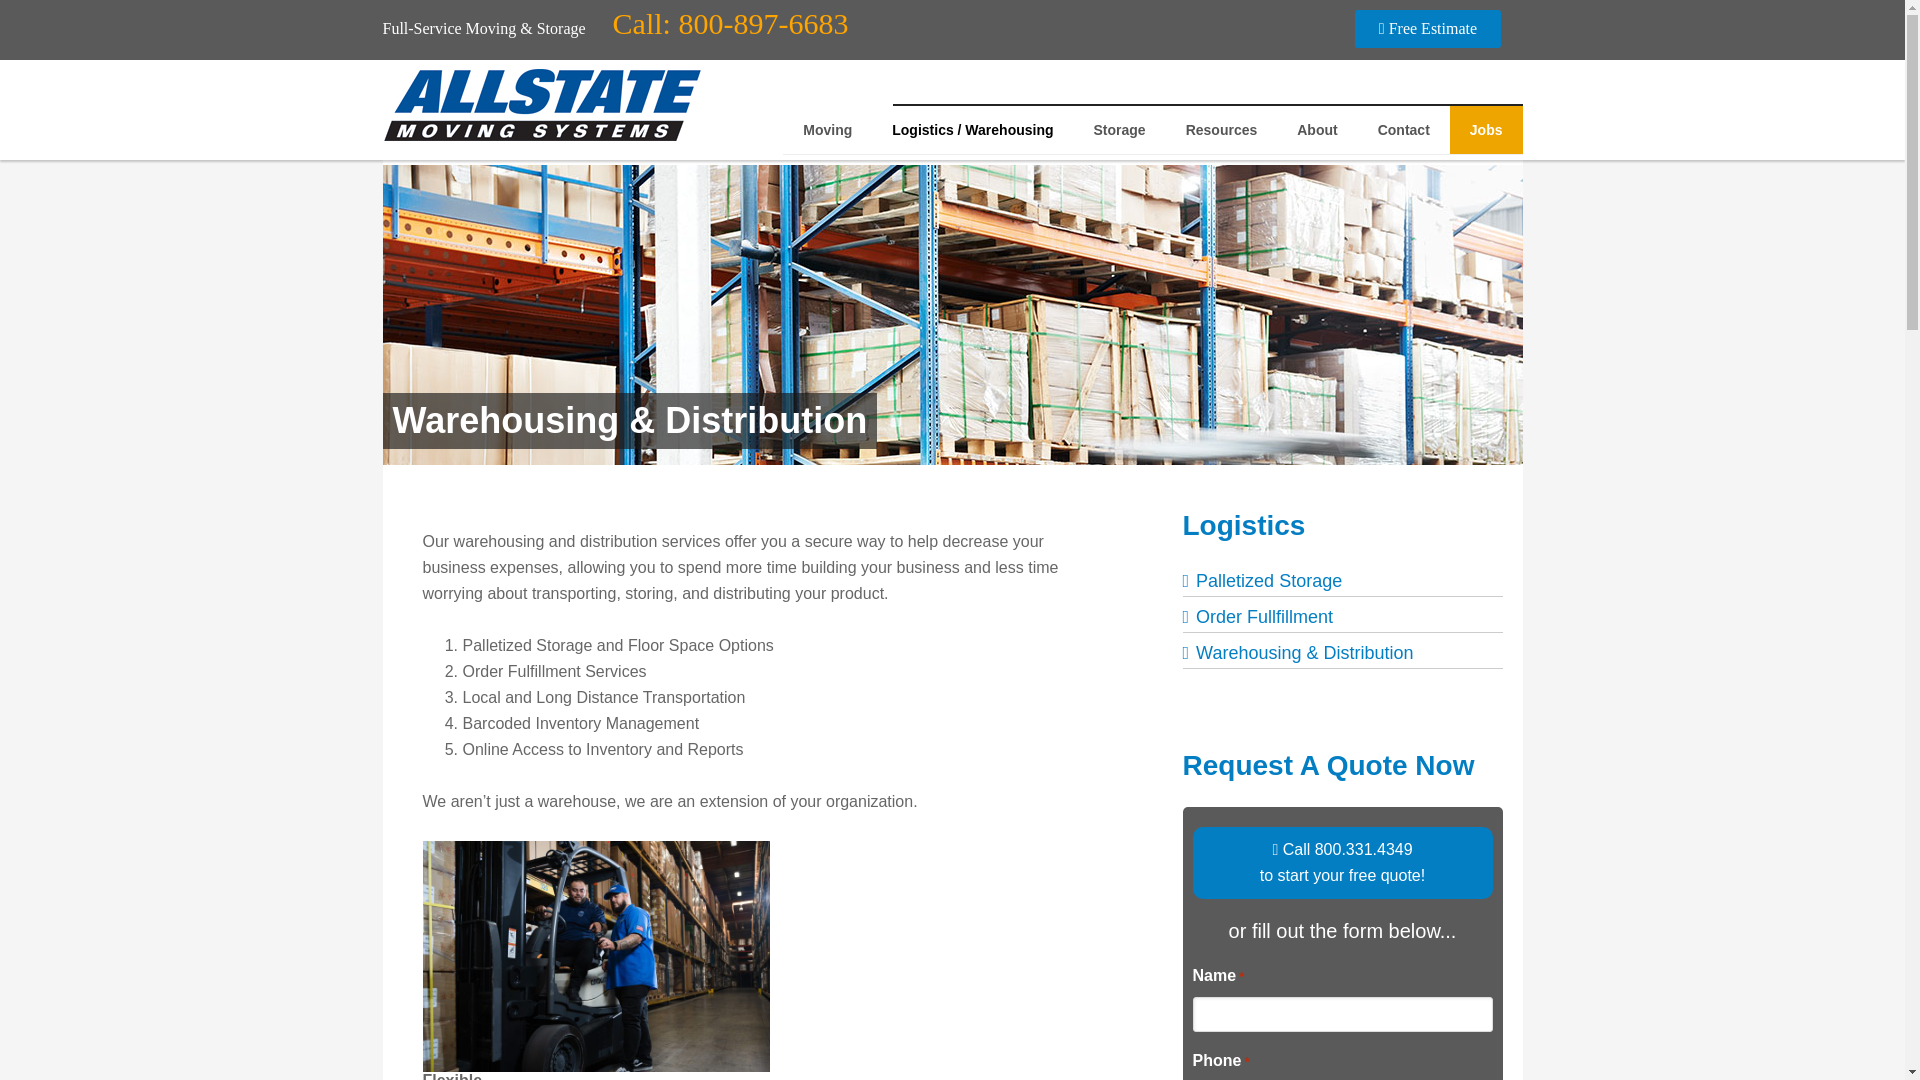  Describe the element at coordinates (1428, 28) in the screenshot. I see `Free Estimate` at that location.